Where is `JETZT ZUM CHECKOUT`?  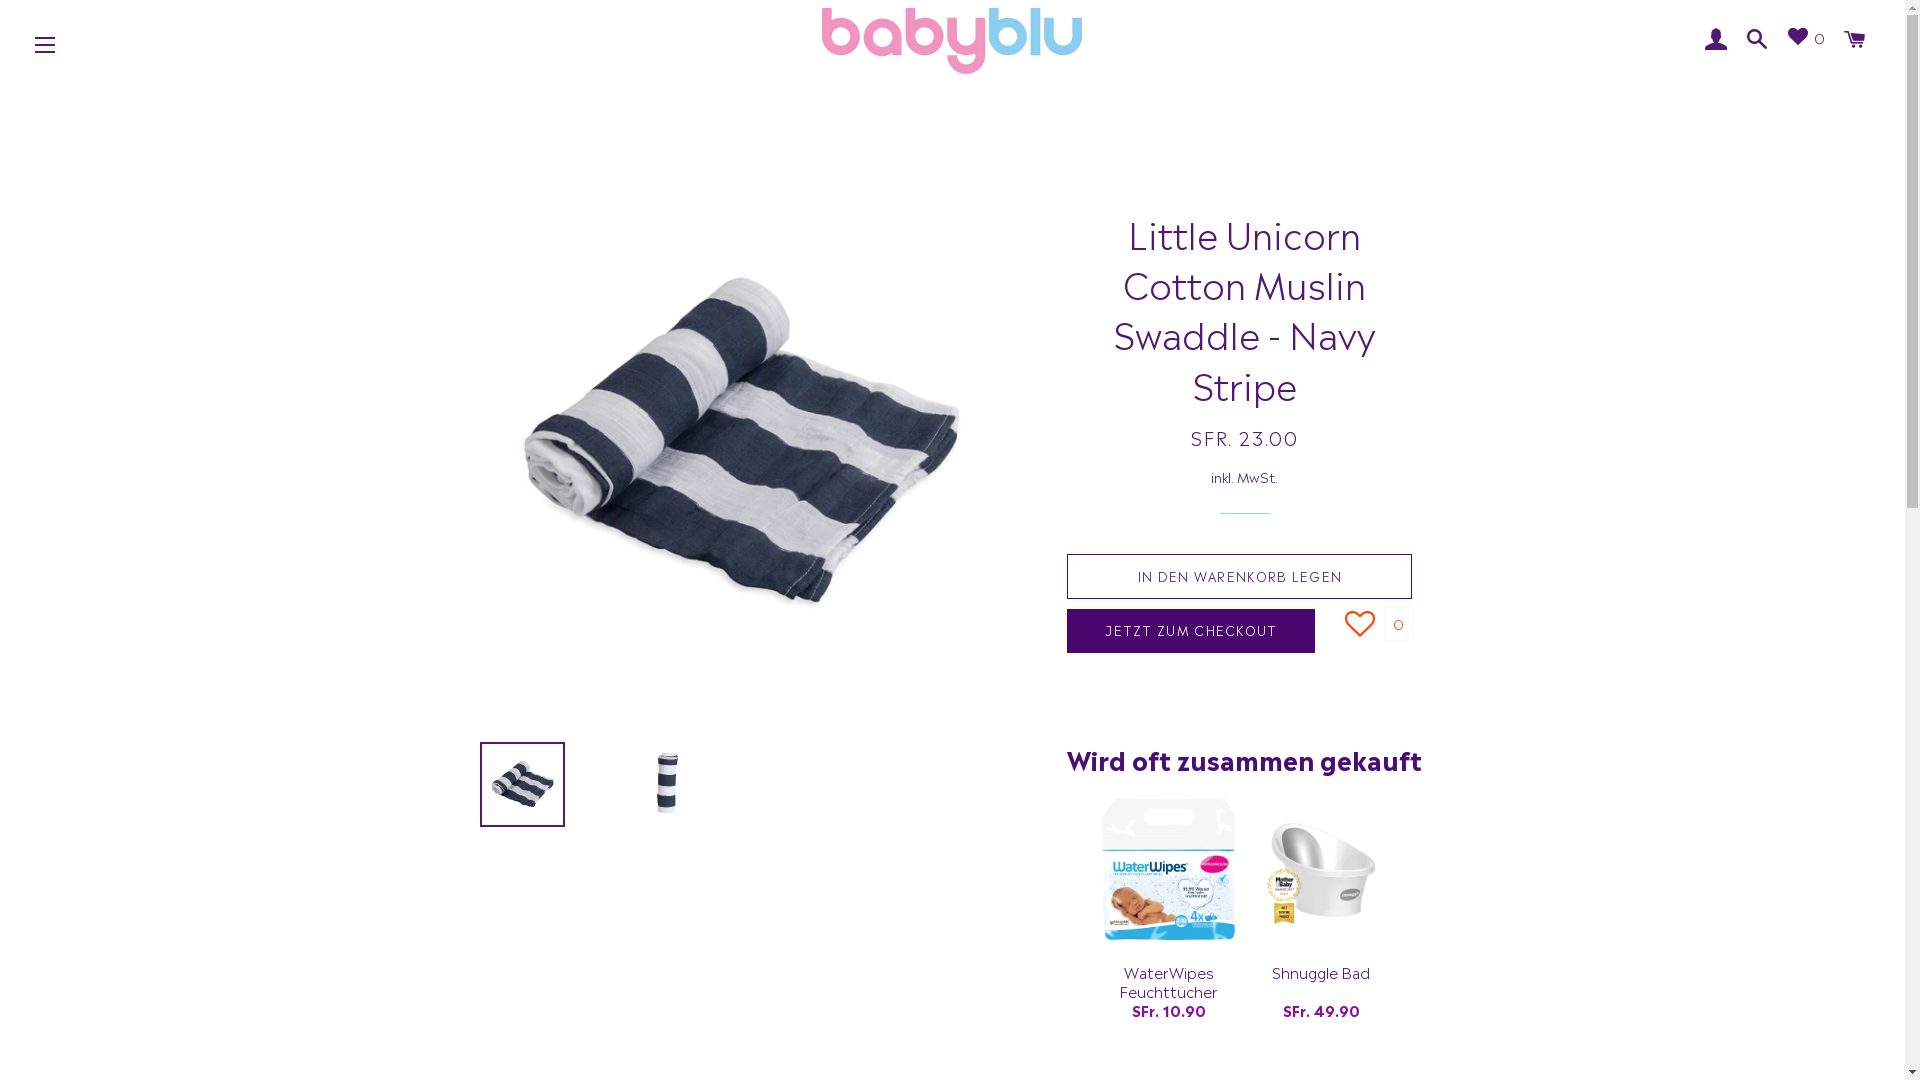
JETZT ZUM CHECKOUT is located at coordinates (1191, 631).